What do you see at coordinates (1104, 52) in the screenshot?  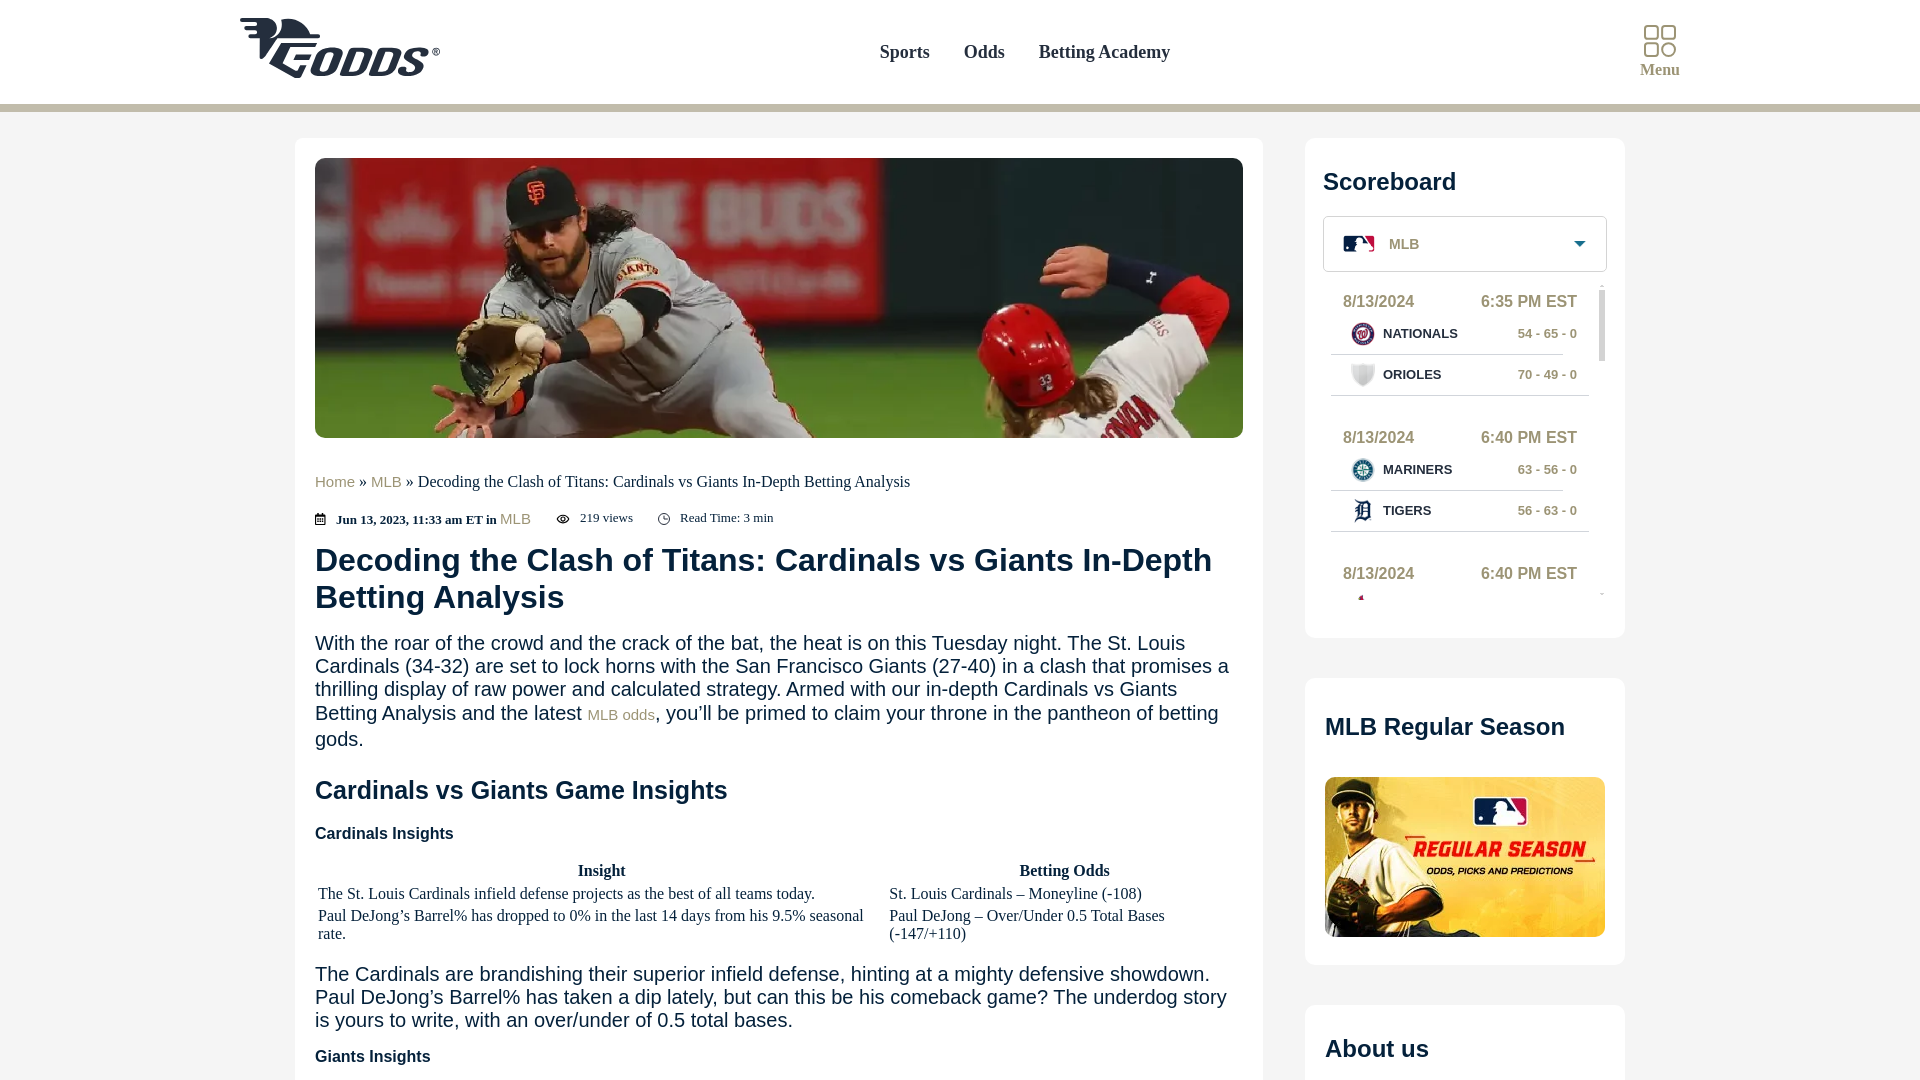 I see `Betting Academy` at bounding box center [1104, 52].